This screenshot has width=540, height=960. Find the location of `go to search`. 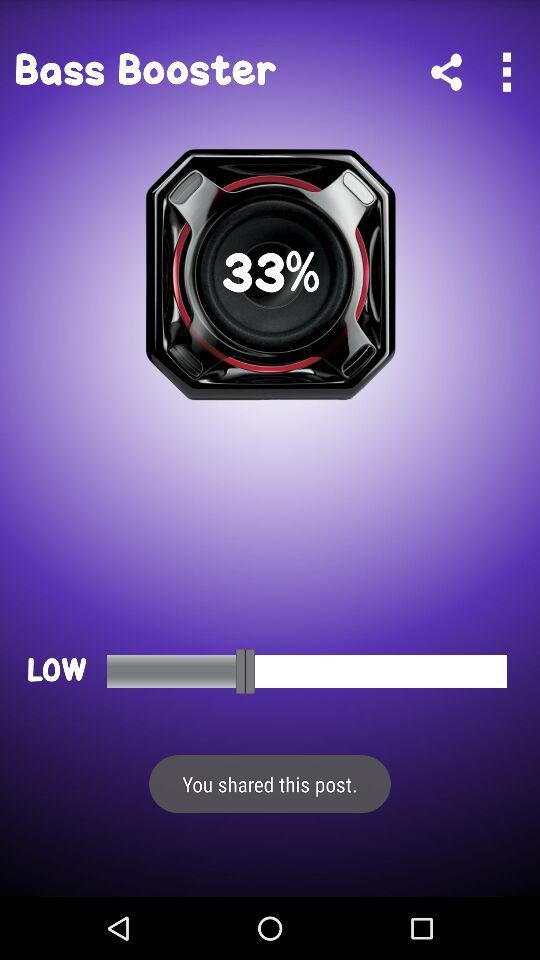

go to search is located at coordinates (506, 72).